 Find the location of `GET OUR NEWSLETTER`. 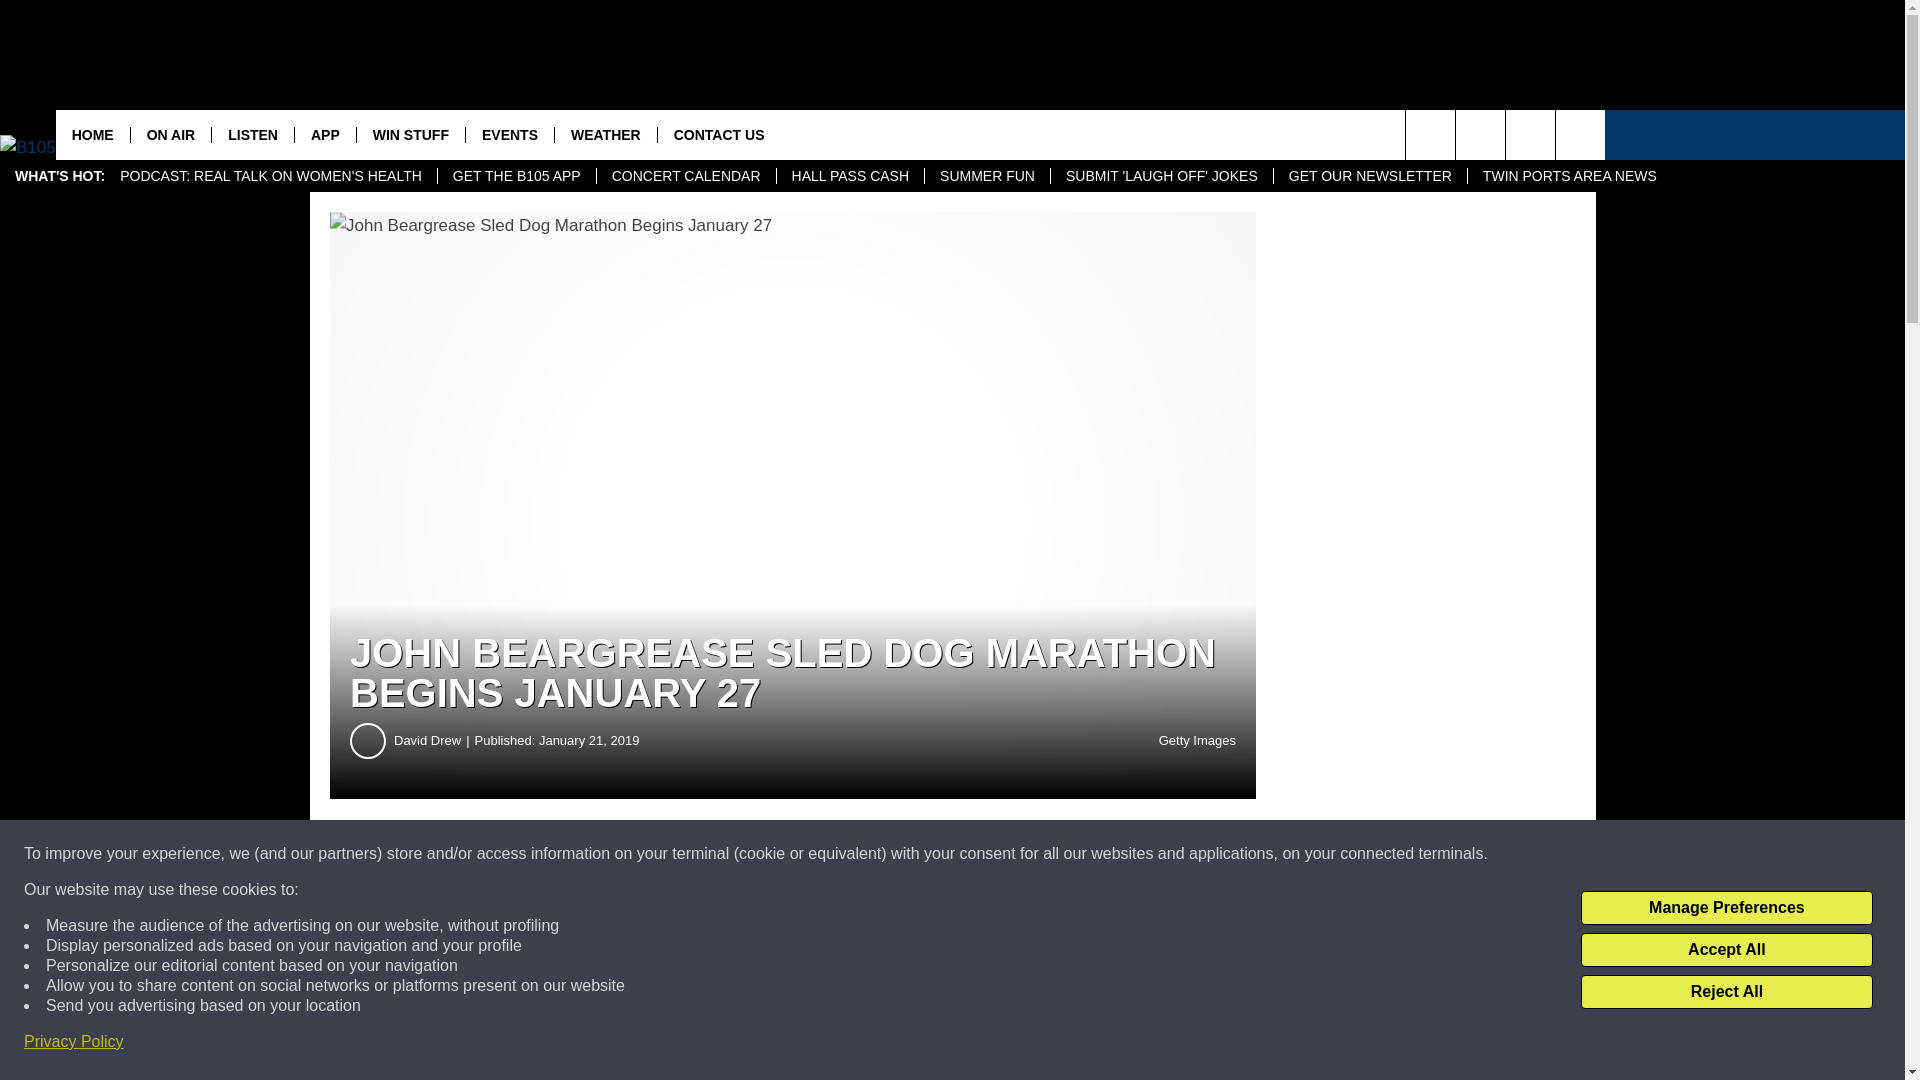

GET OUR NEWSLETTER is located at coordinates (1369, 176).